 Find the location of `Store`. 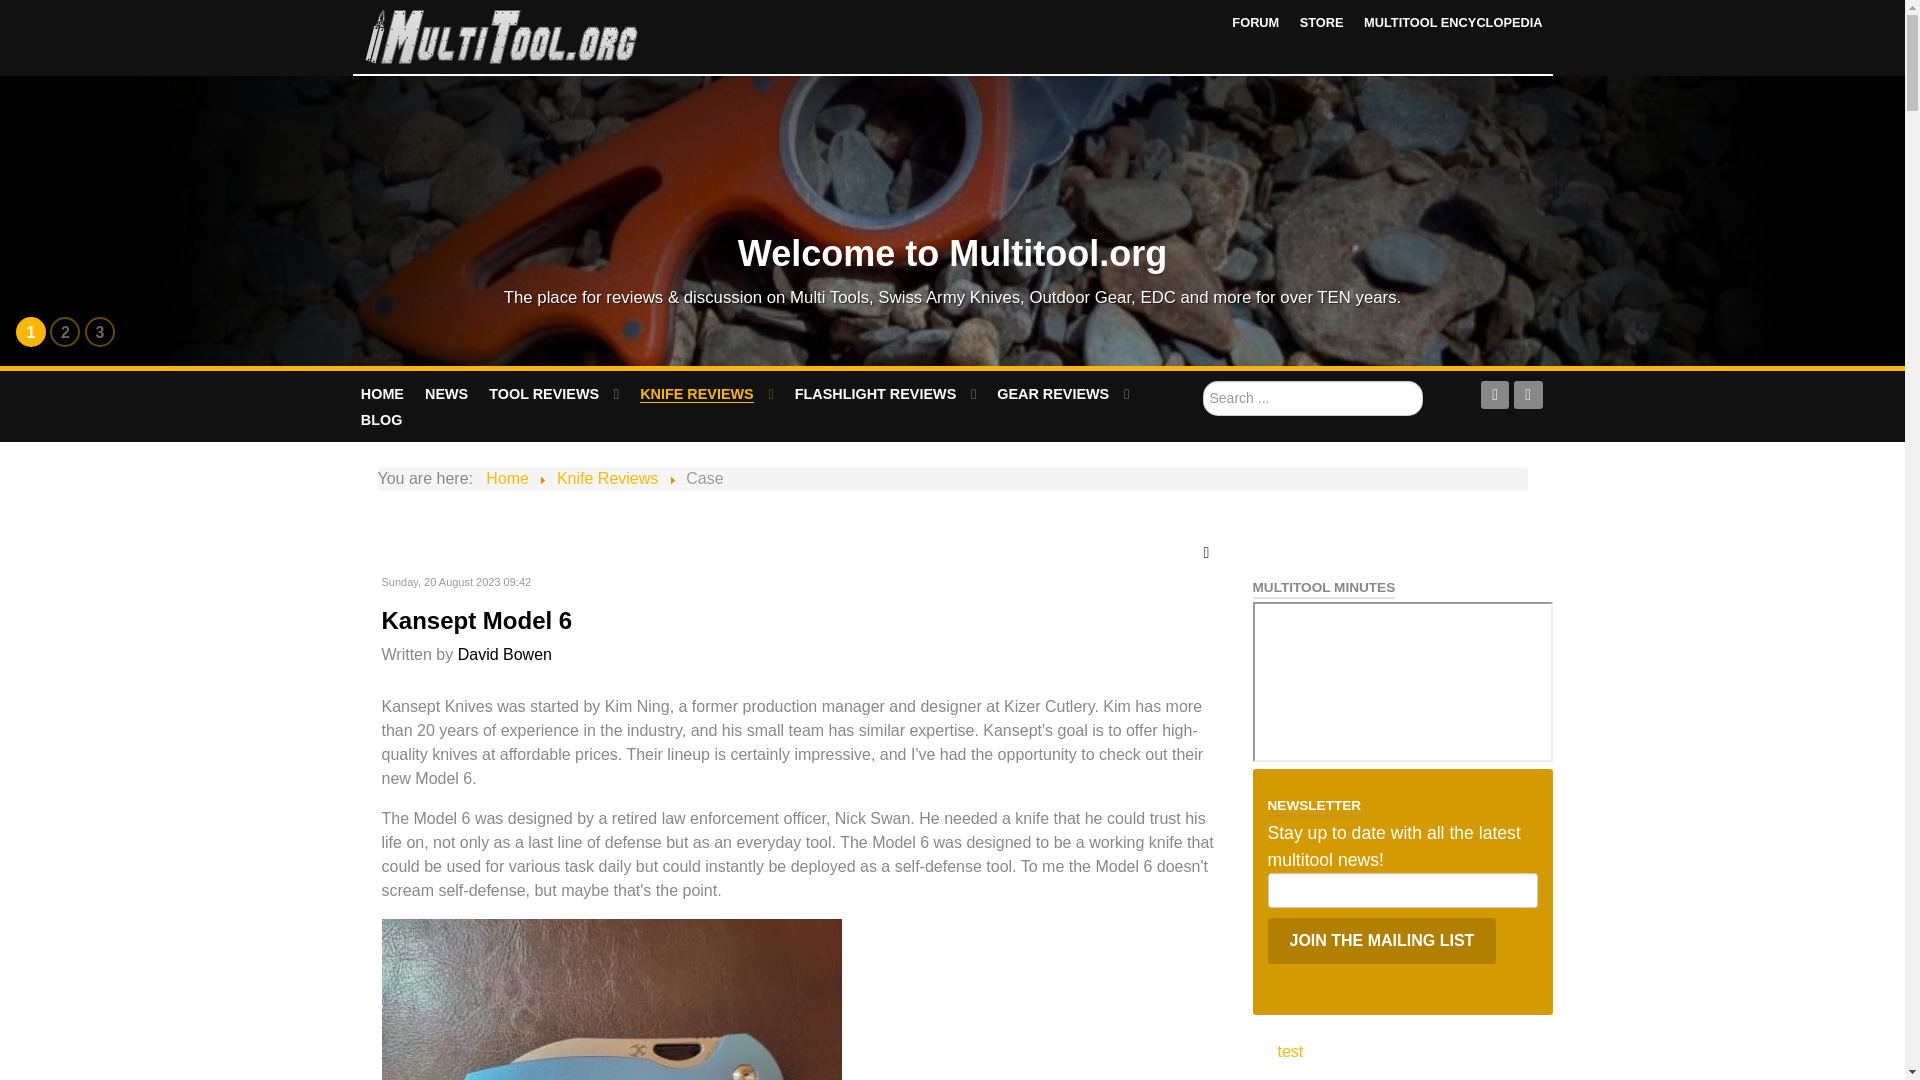

Store is located at coordinates (1322, 22).